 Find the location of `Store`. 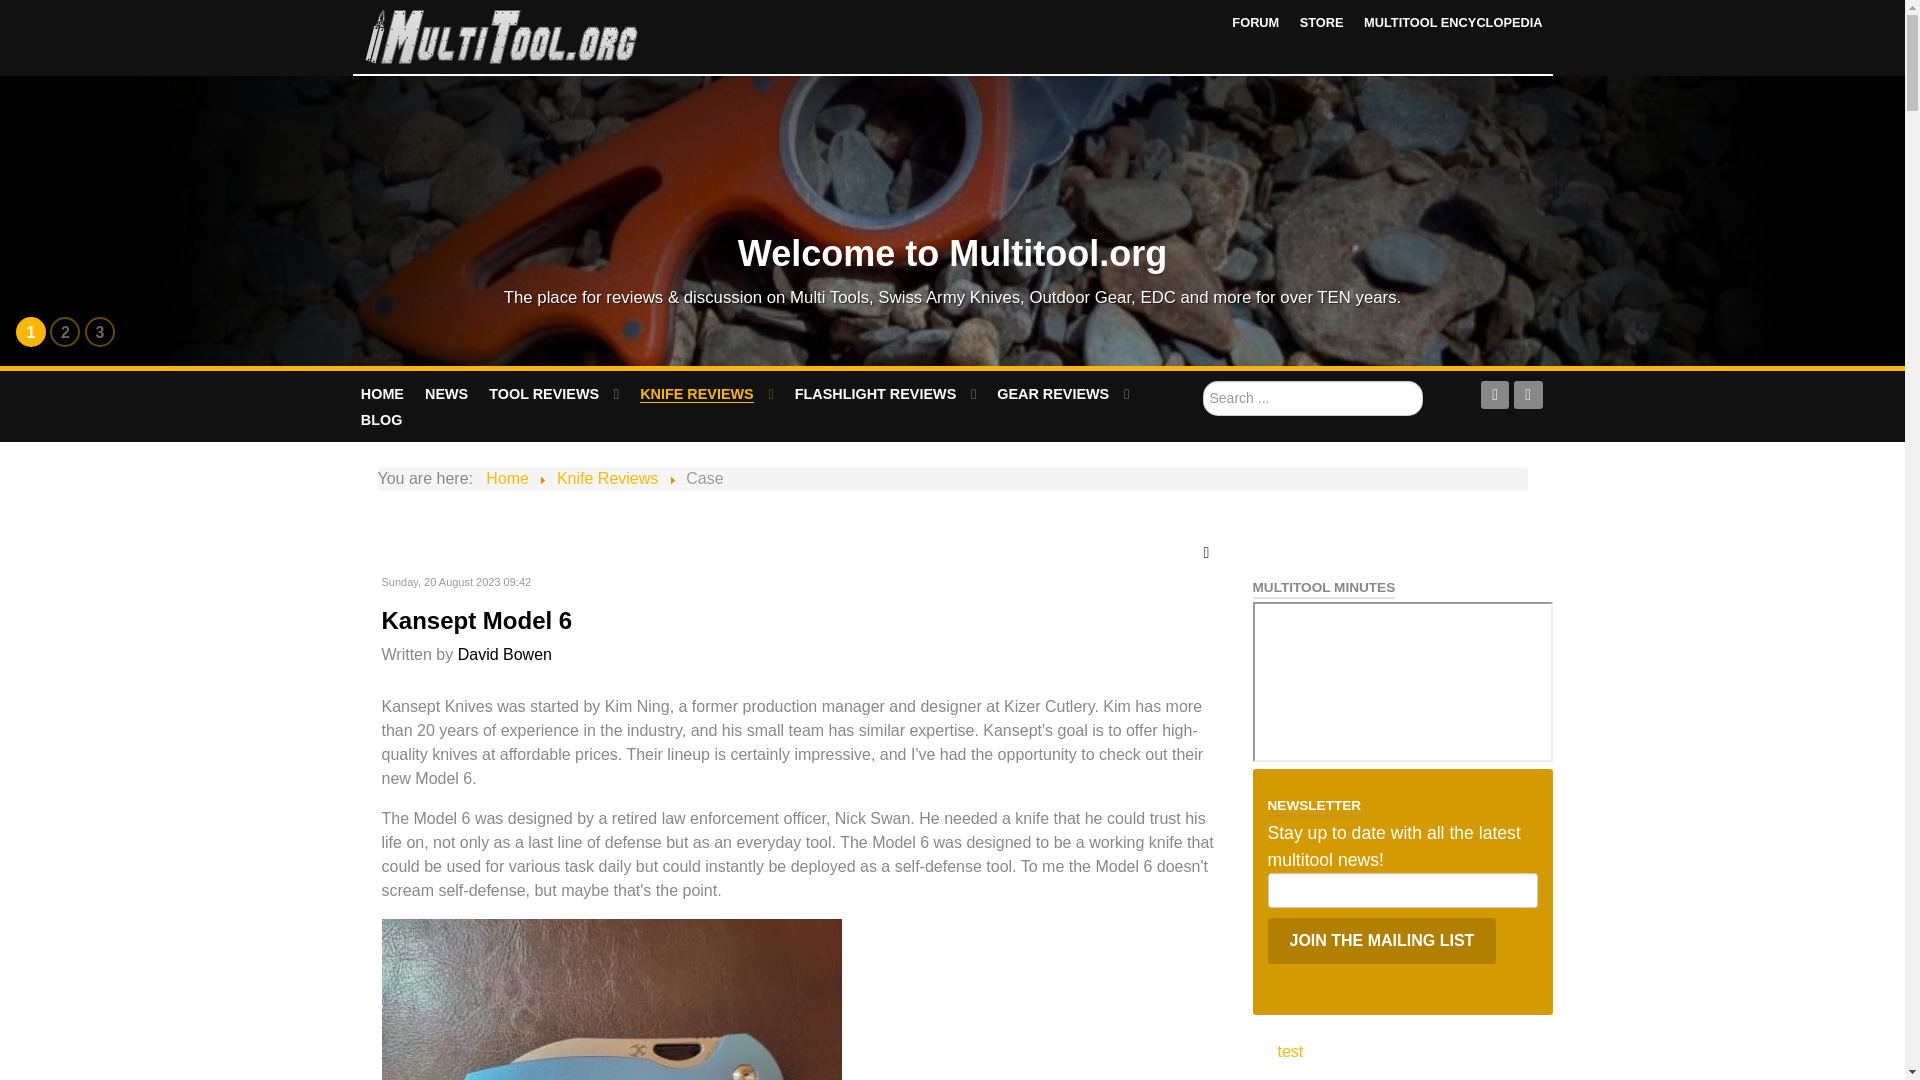

Store is located at coordinates (1322, 22).